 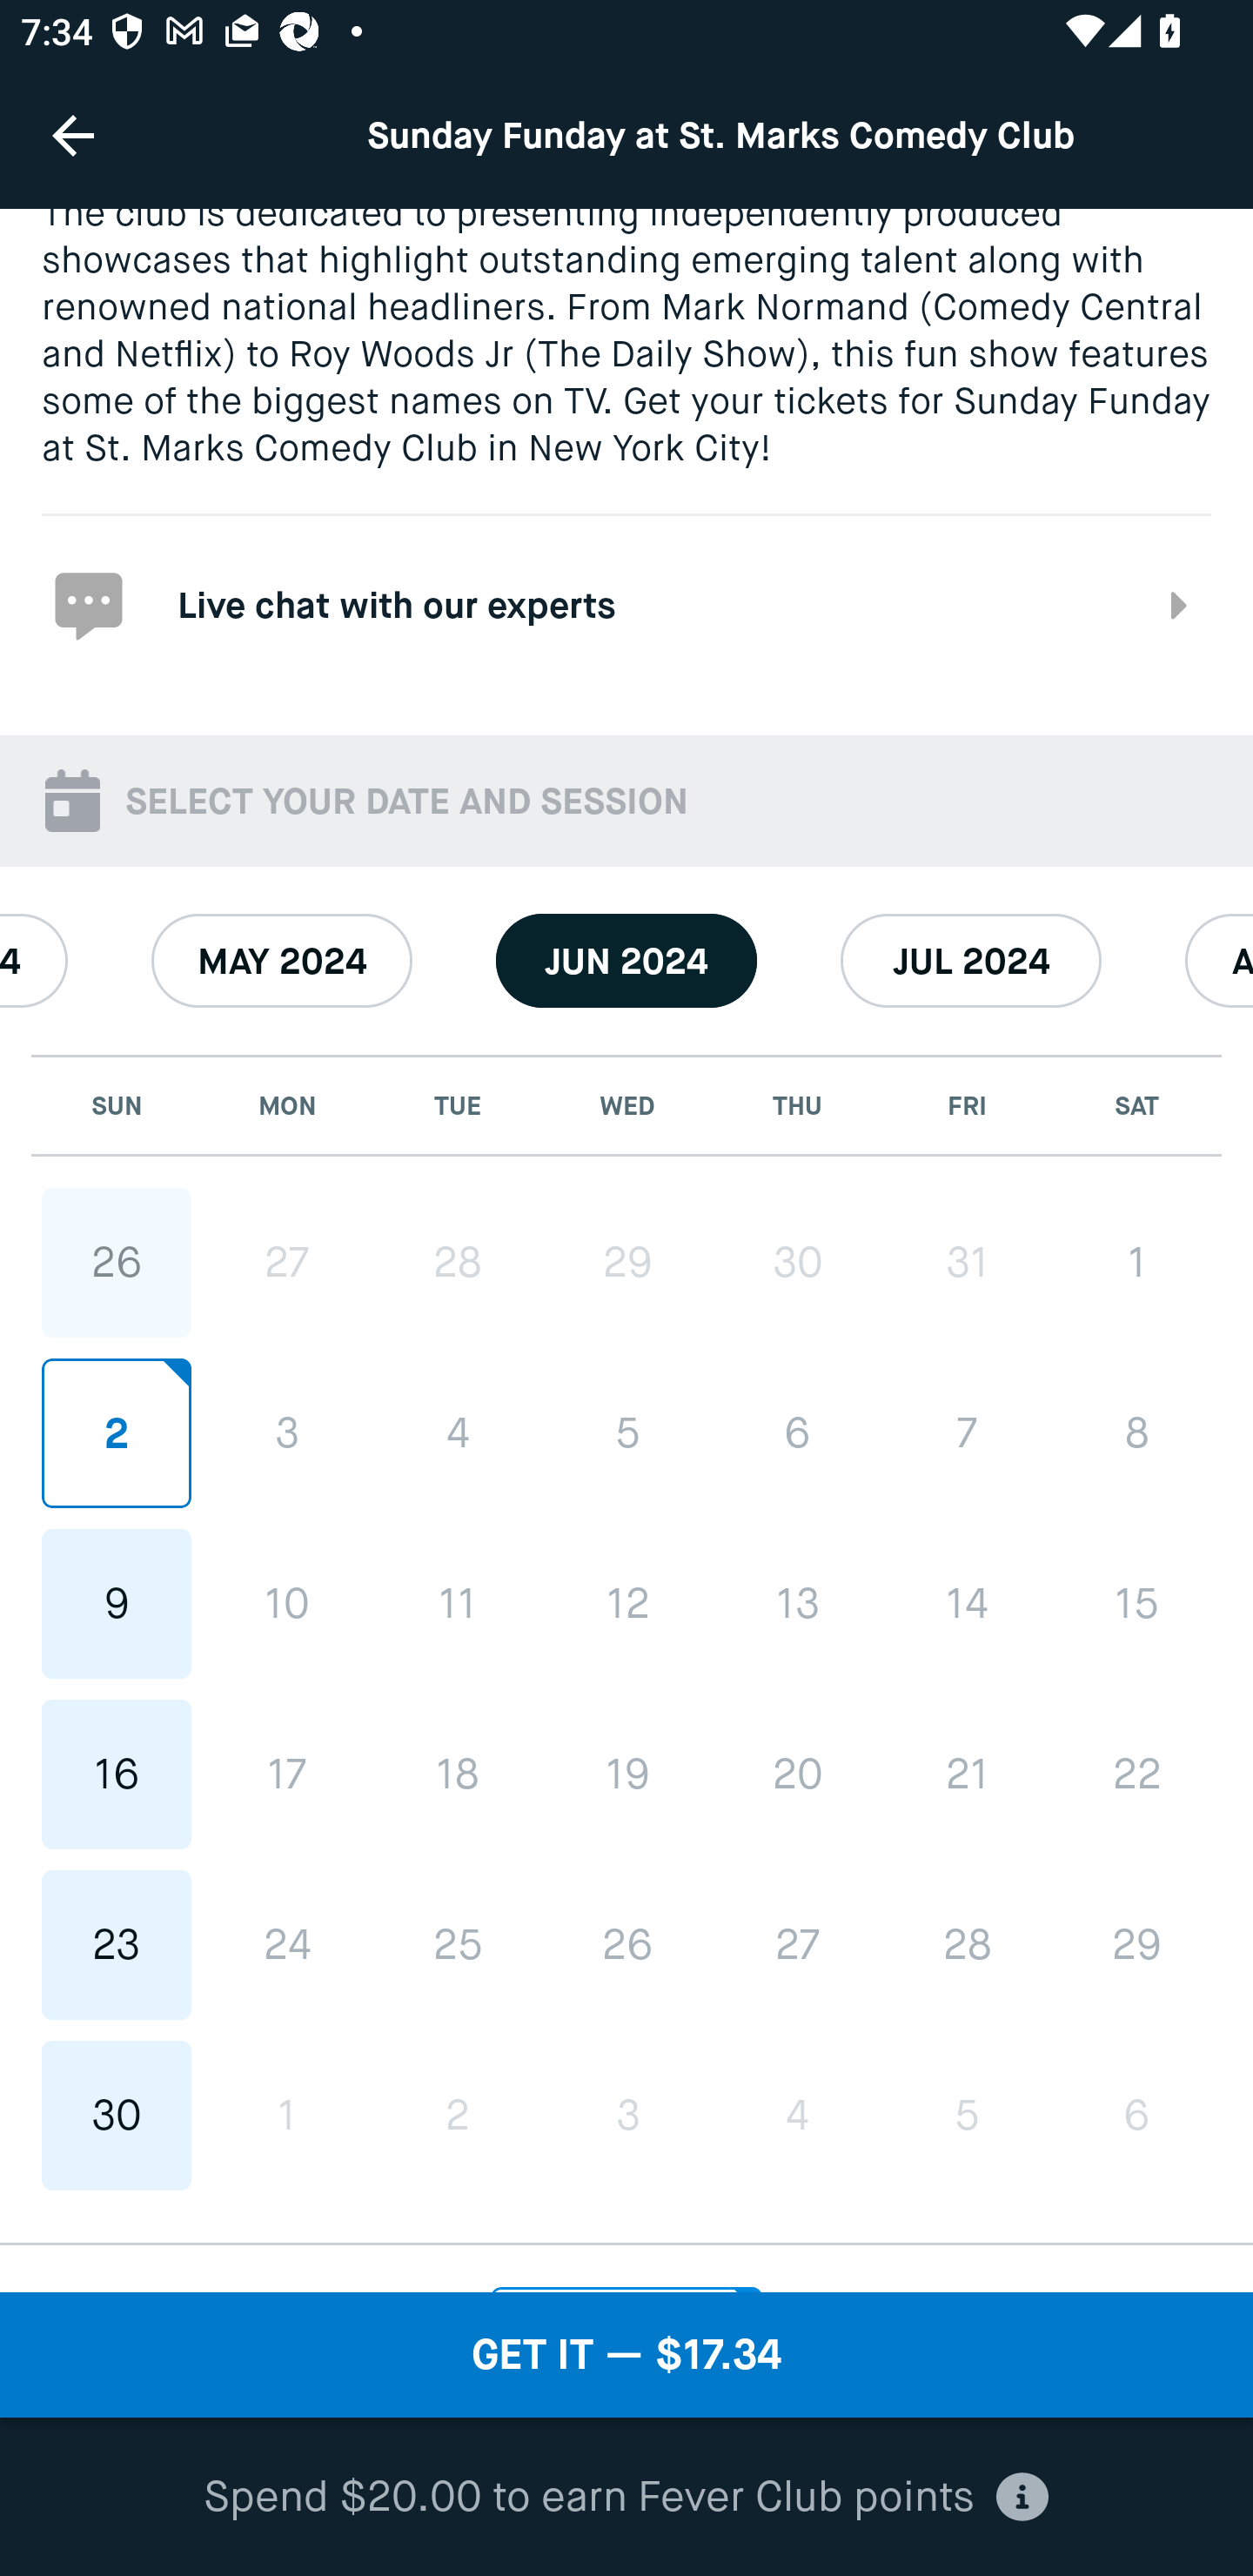 What do you see at coordinates (626, 602) in the screenshot?
I see `Live chat with our experts` at bounding box center [626, 602].